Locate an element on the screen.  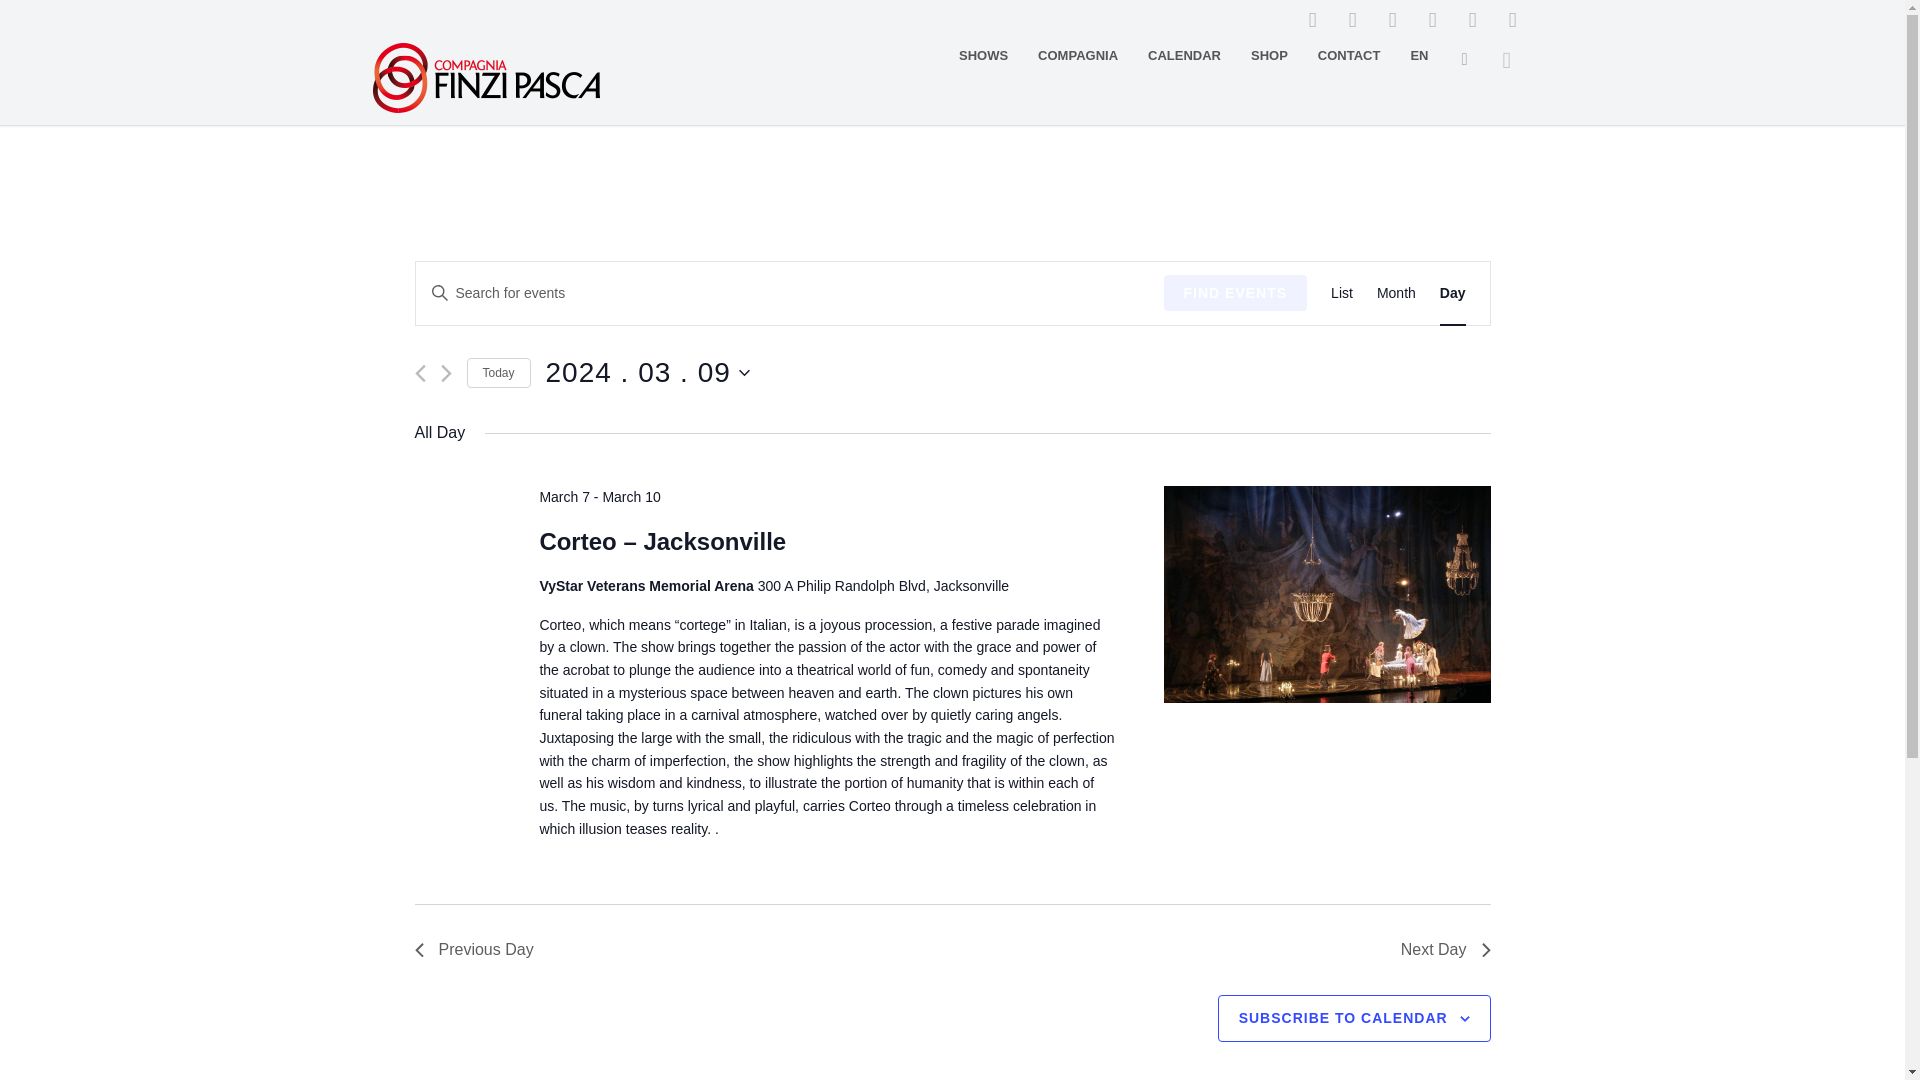
Next Day is located at coordinates (1446, 950).